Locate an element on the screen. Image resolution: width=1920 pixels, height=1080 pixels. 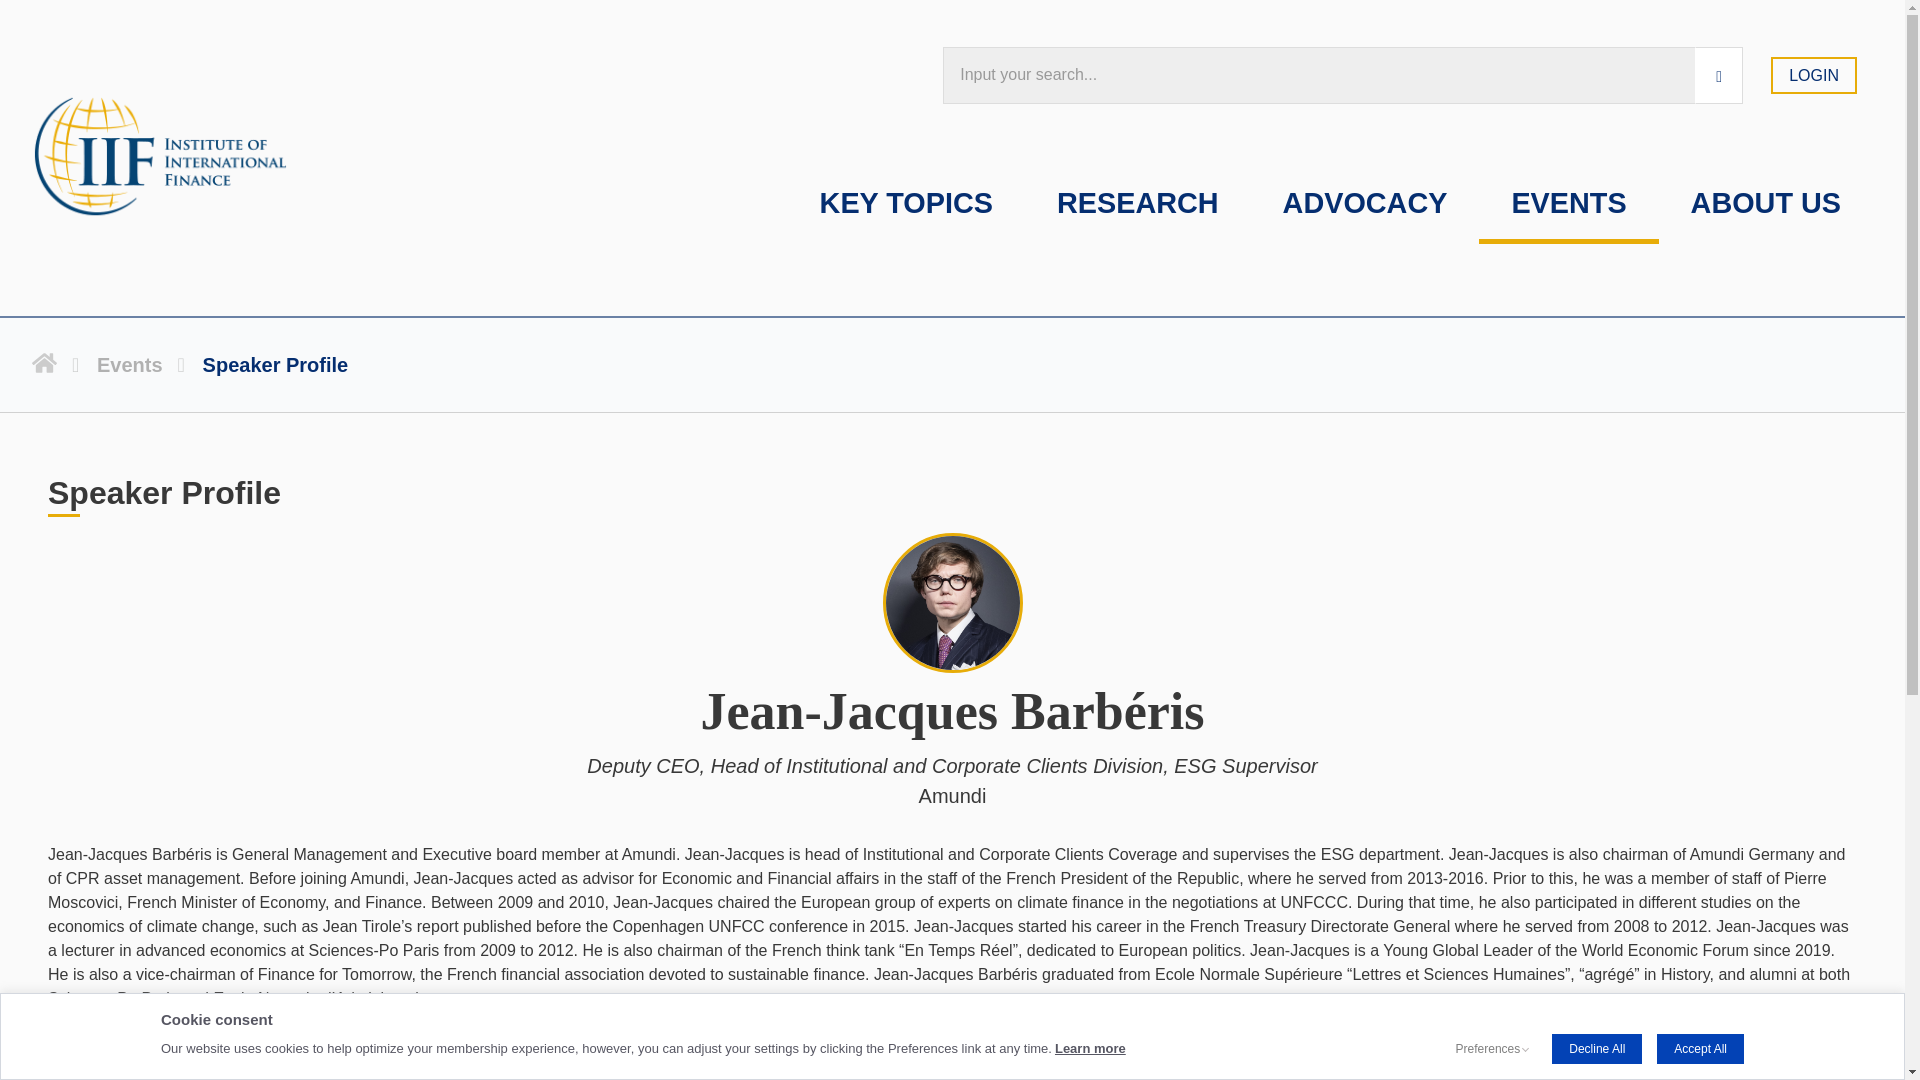
Back to home page is located at coordinates (59, 364).